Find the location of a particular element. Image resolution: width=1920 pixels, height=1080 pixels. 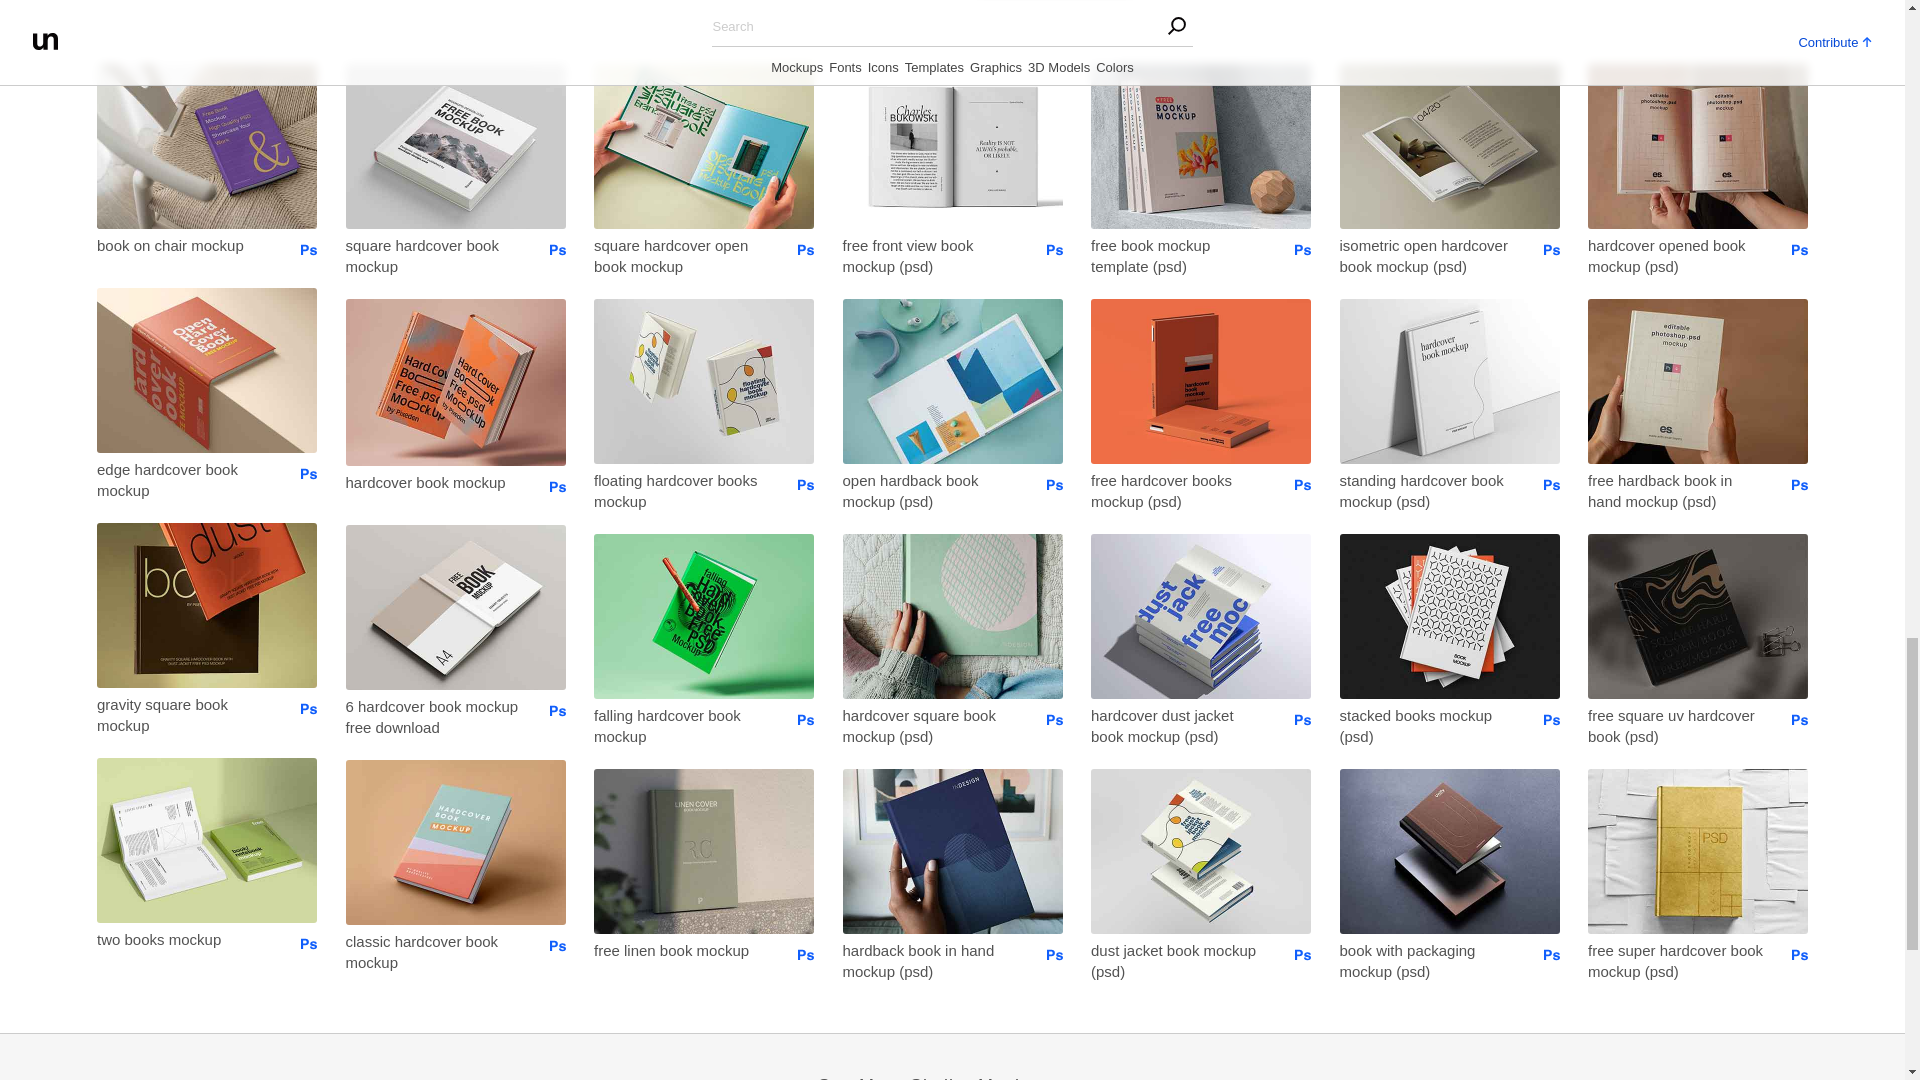

free linen book mockup is located at coordinates (681, 950).